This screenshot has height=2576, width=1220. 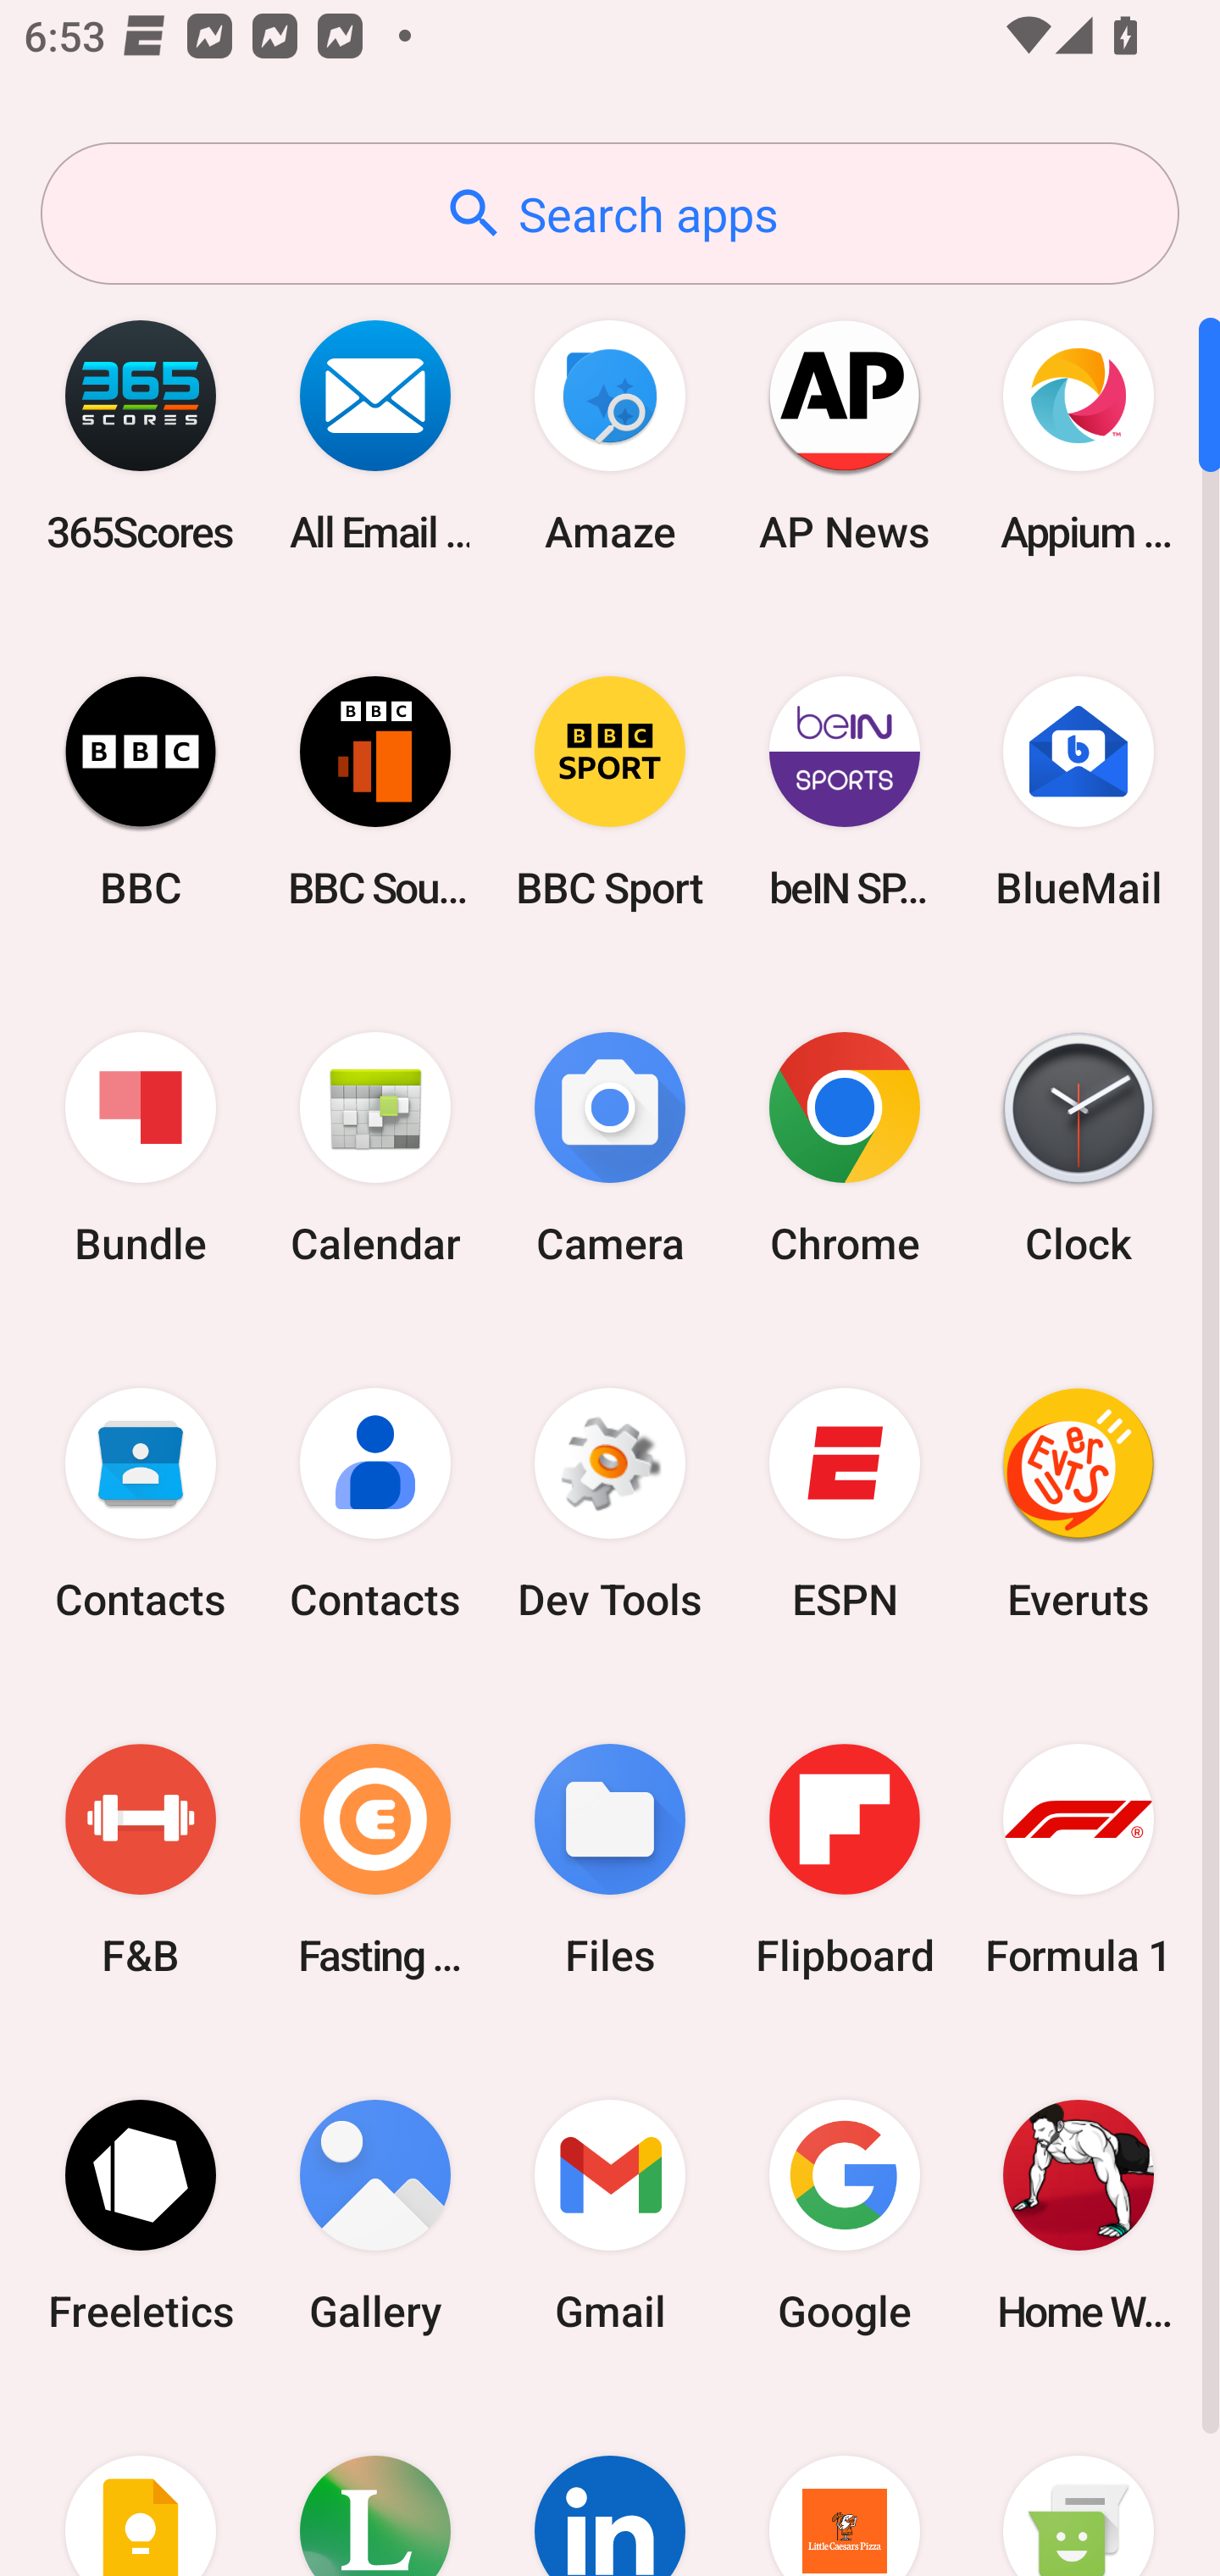 I want to click on ESPN, so click(x=844, y=1504).